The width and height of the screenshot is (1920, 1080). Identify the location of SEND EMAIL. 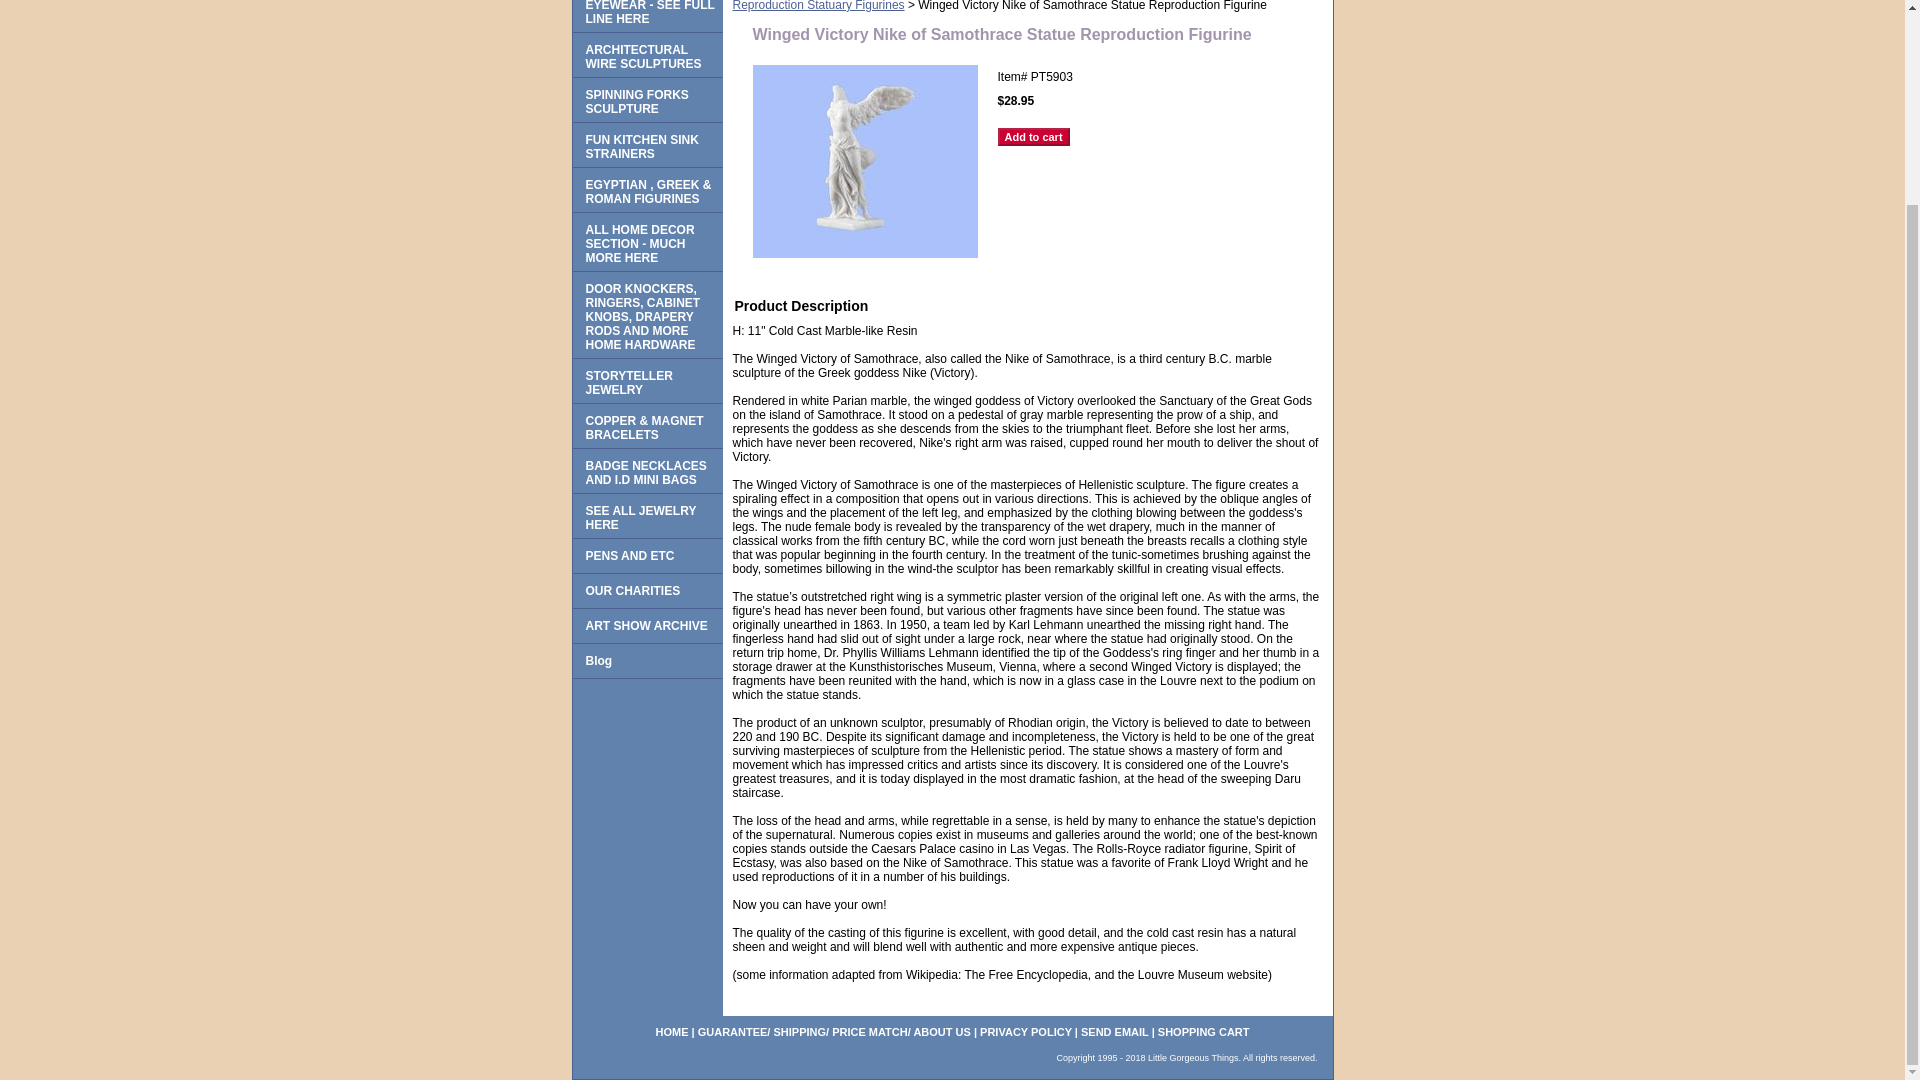
(1114, 1032).